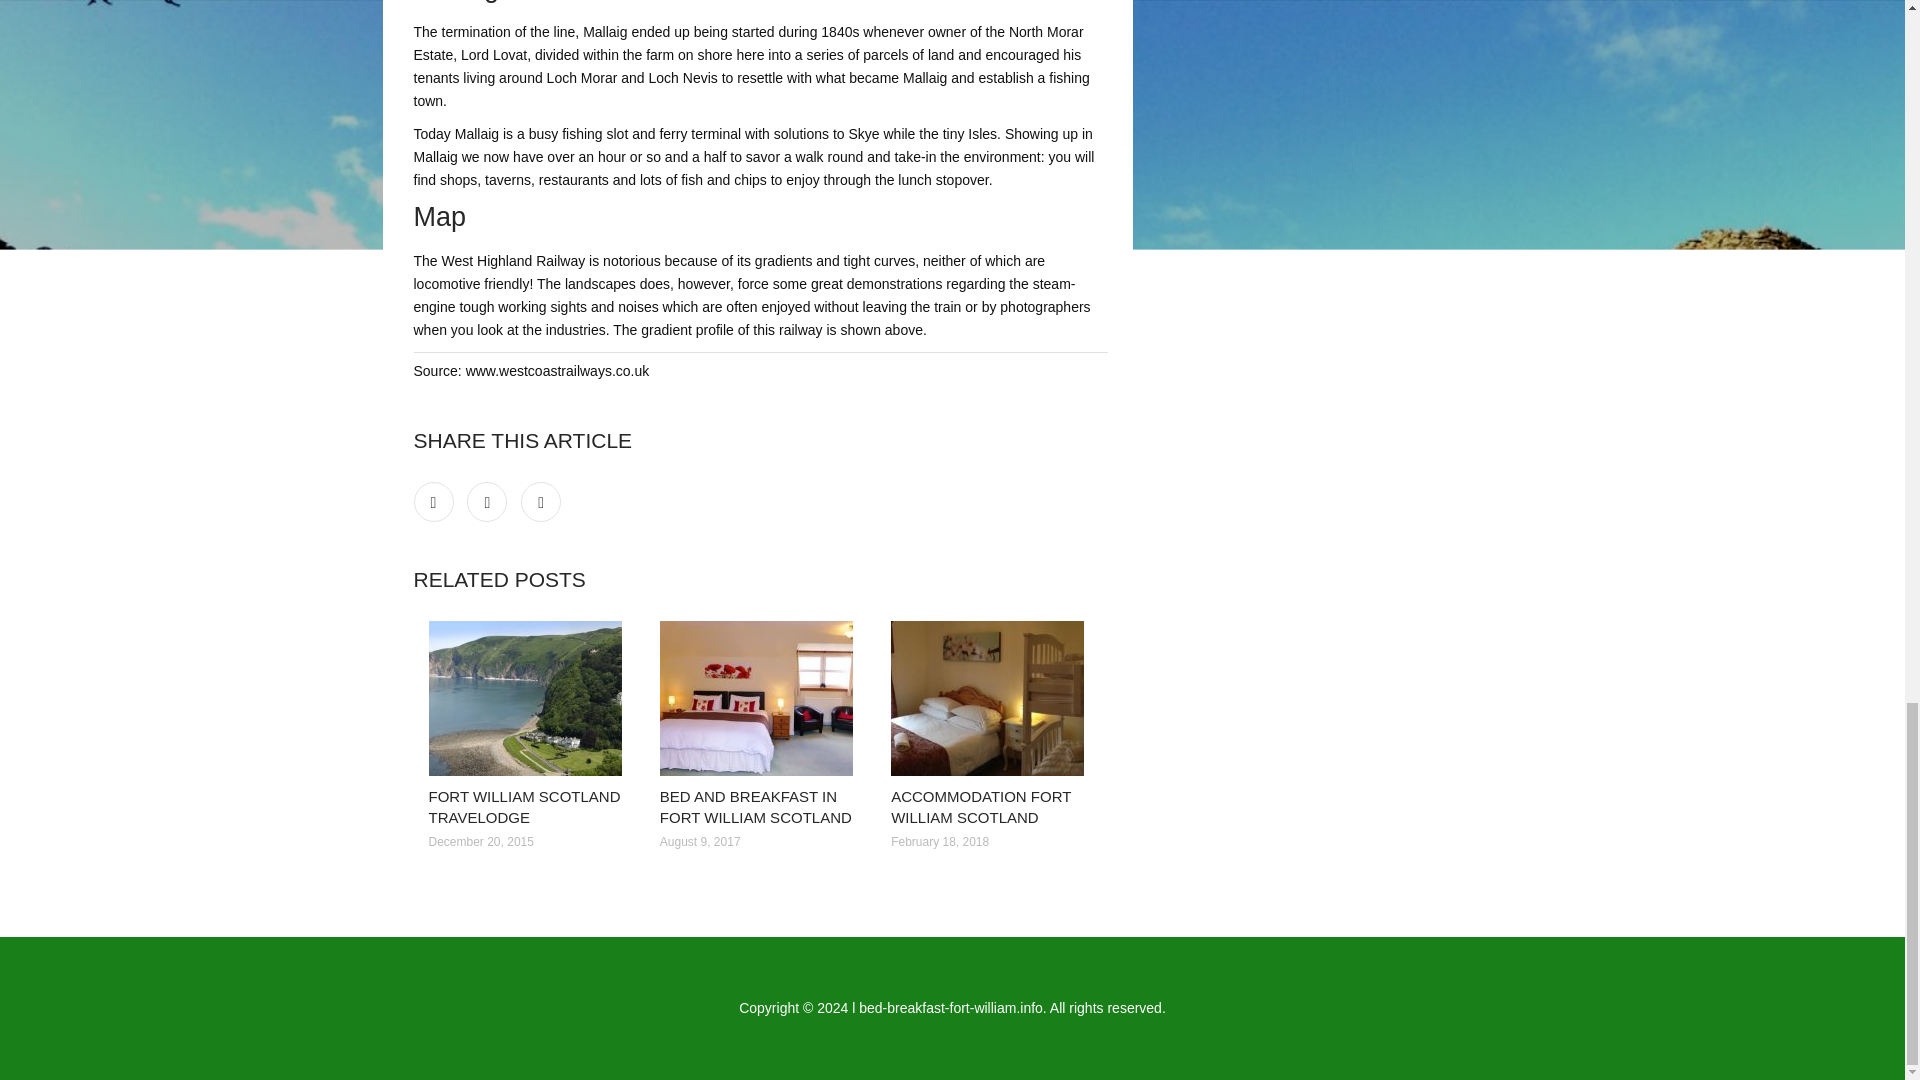  Describe the element at coordinates (524, 807) in the screenshot. I see `FORT WILLIAM SCOTLAND TRAVELODGE` at that location.